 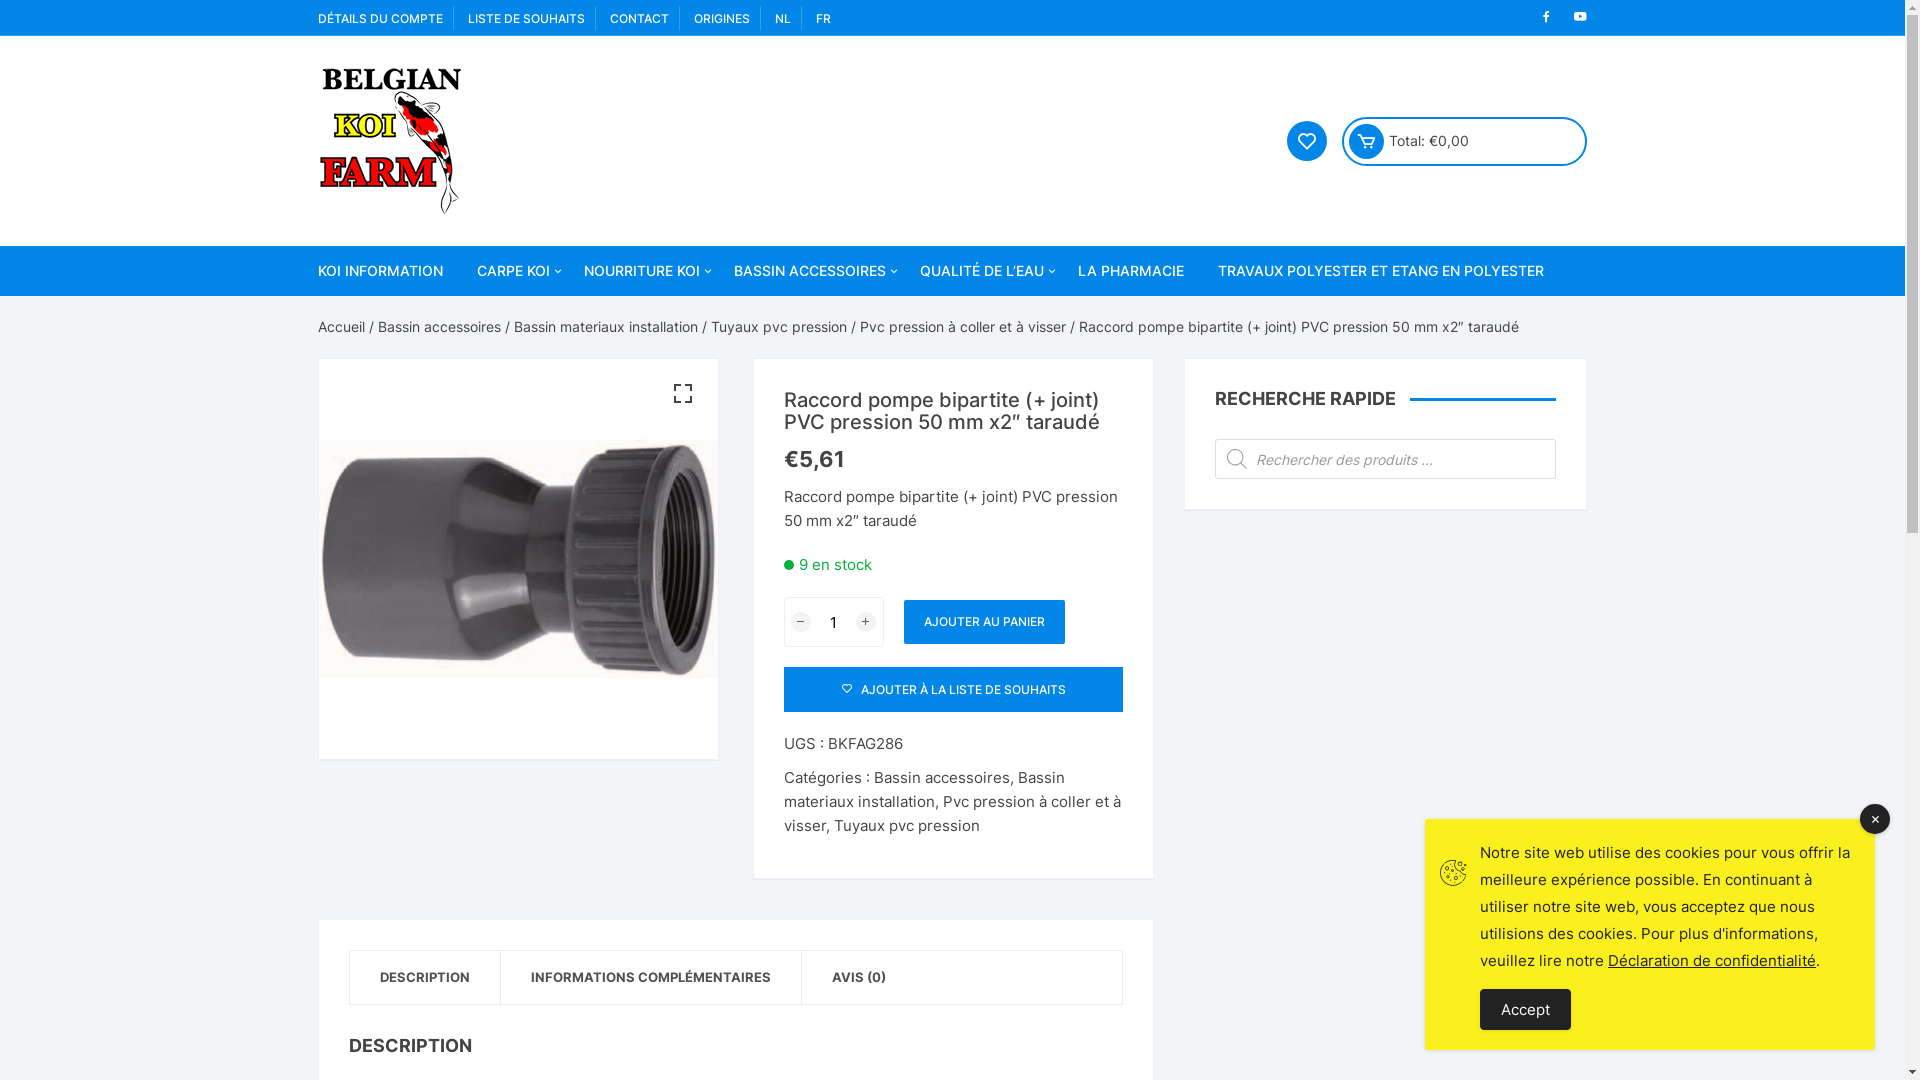 I want to click on Filtre bassin, so click(x=843, y=650).